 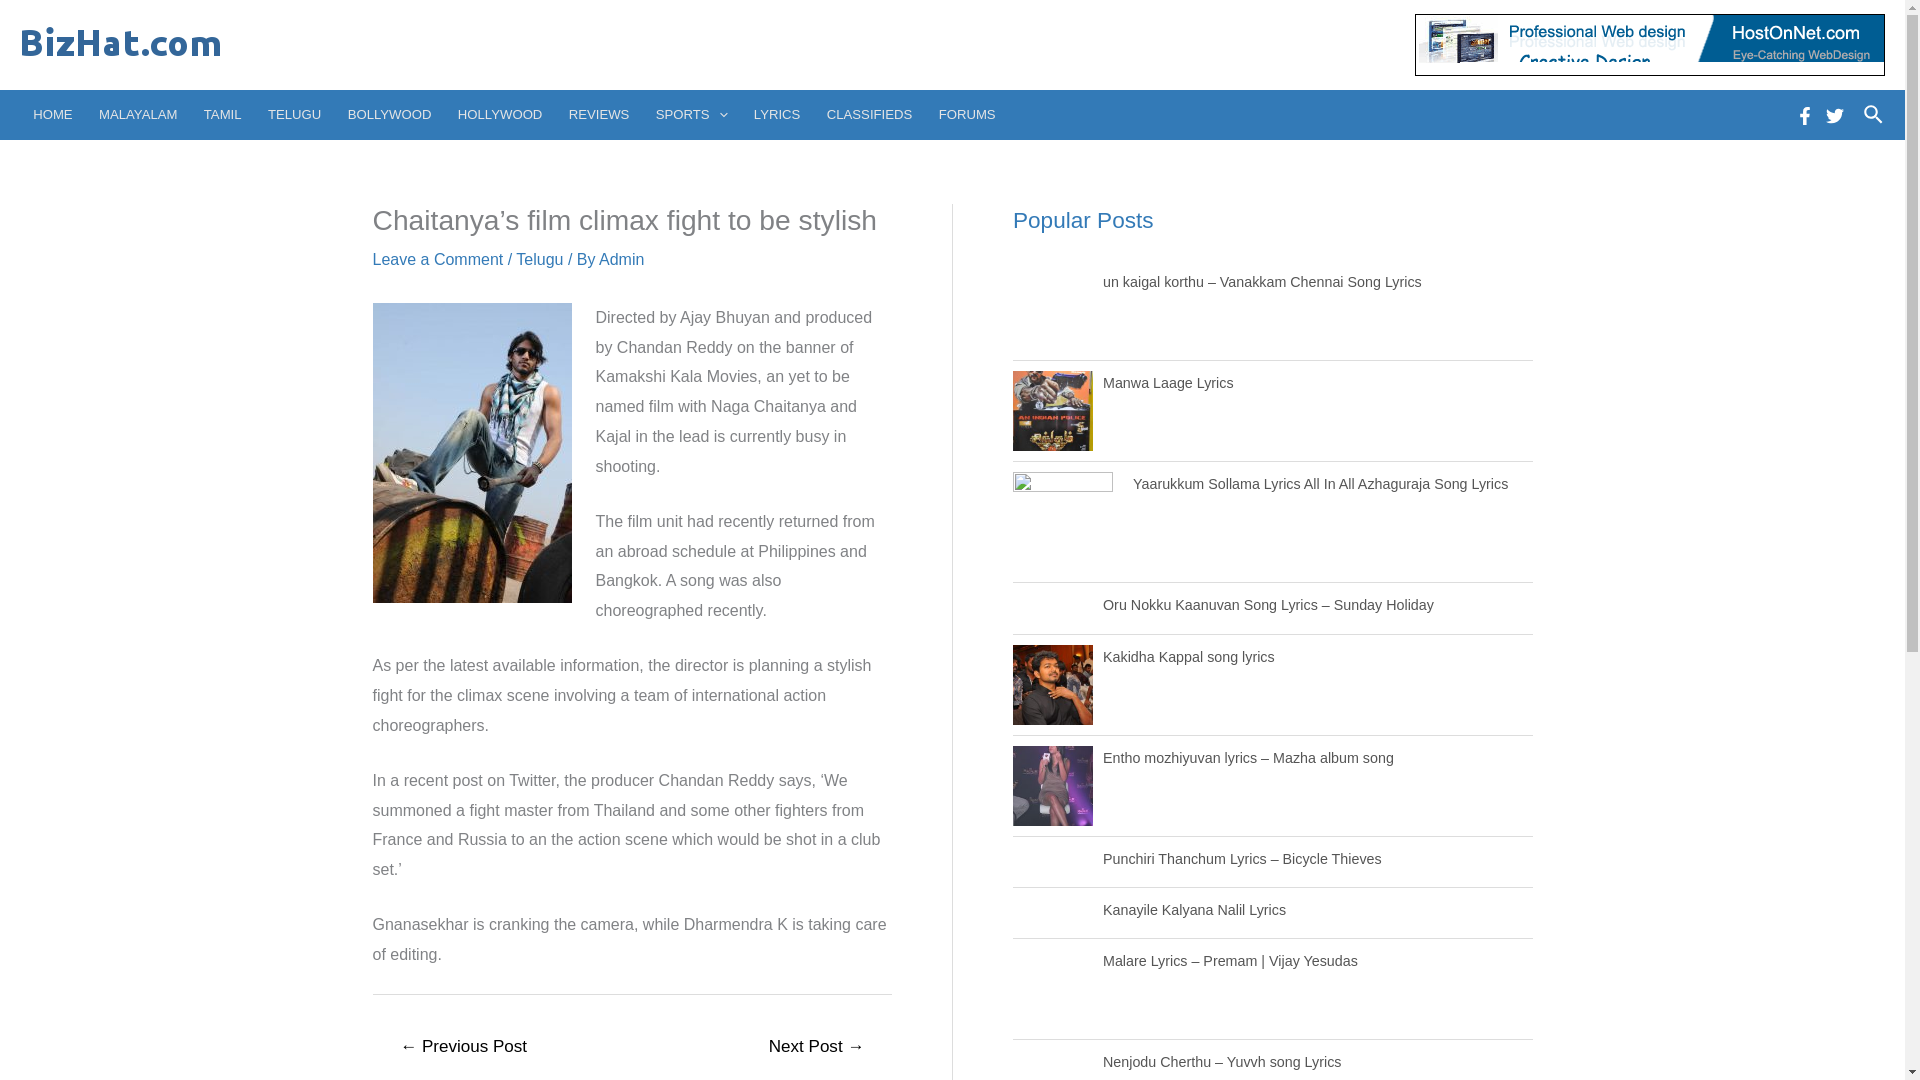 I want to click on TELUGU, so click(x=294, y=114).